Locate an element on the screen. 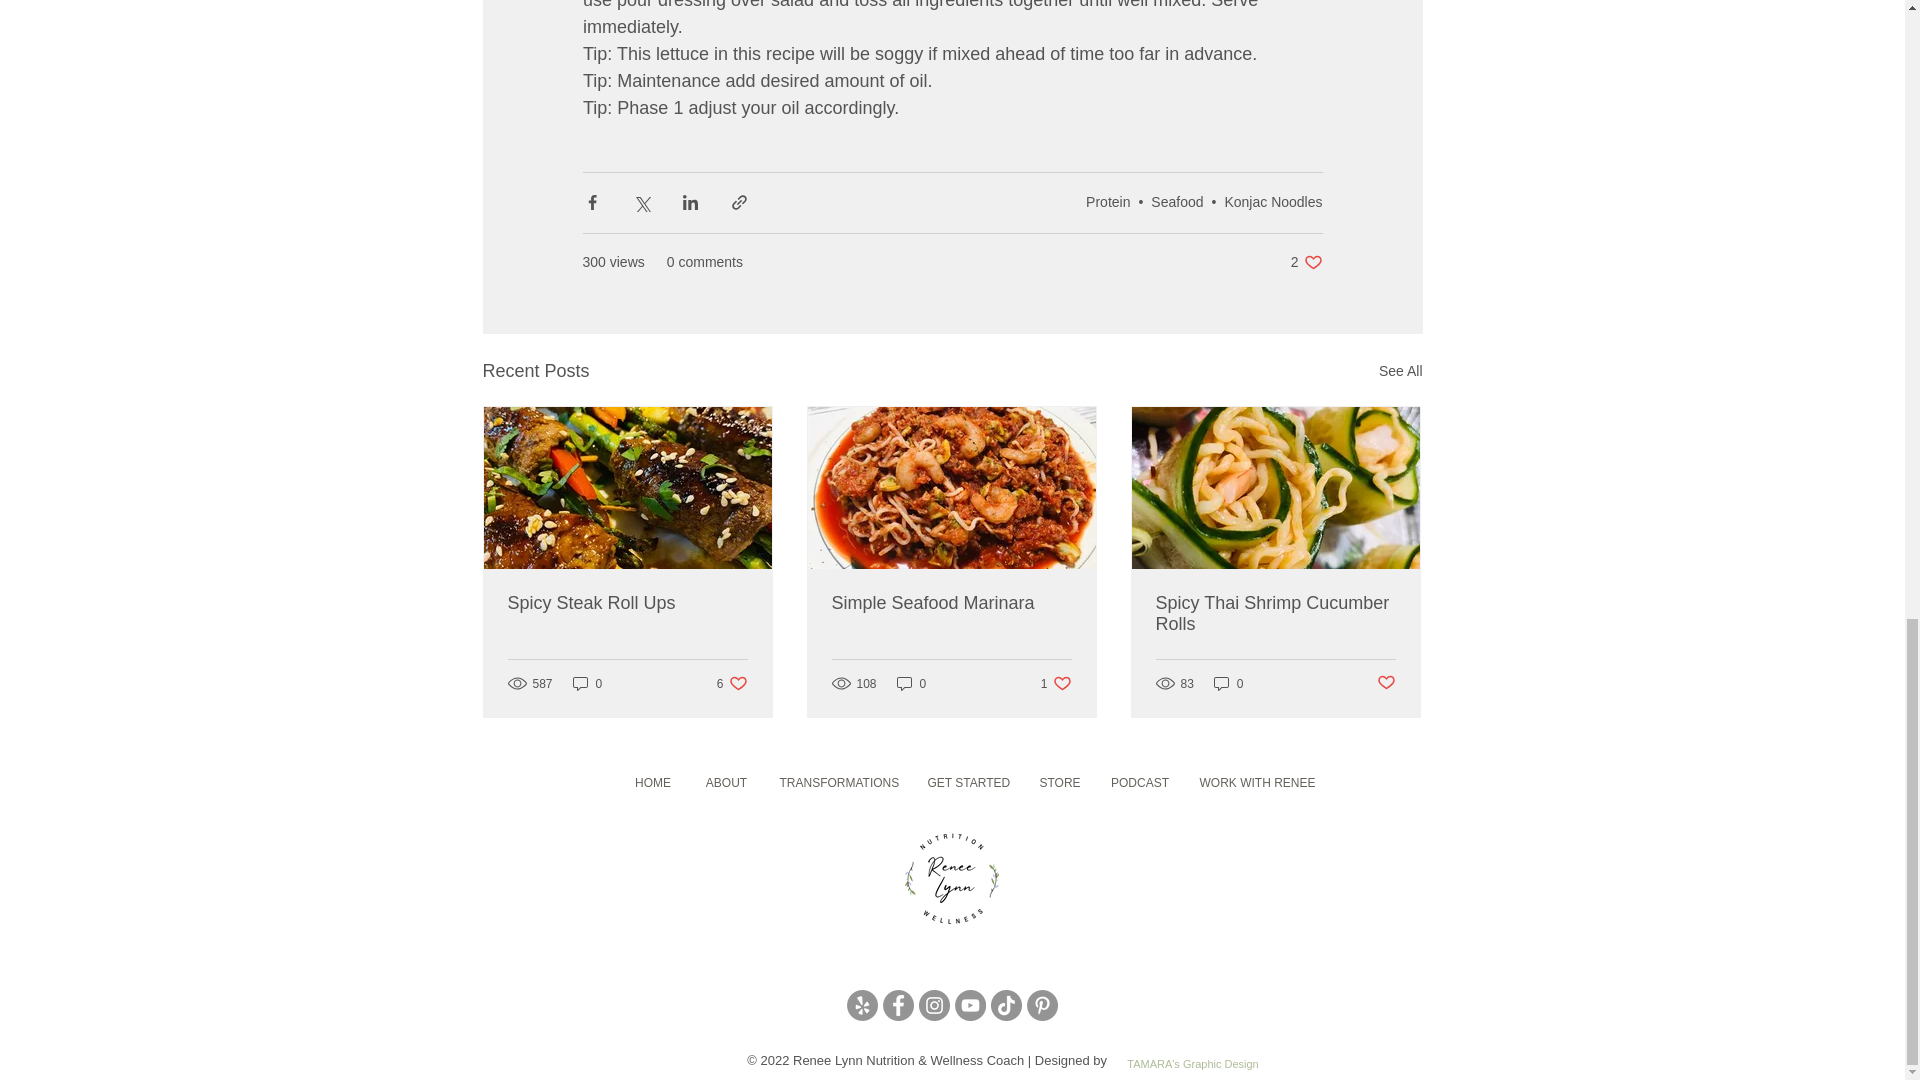 This screenshot has height=1080, width=1920. Seafood is located at coordinates (1108, 202).